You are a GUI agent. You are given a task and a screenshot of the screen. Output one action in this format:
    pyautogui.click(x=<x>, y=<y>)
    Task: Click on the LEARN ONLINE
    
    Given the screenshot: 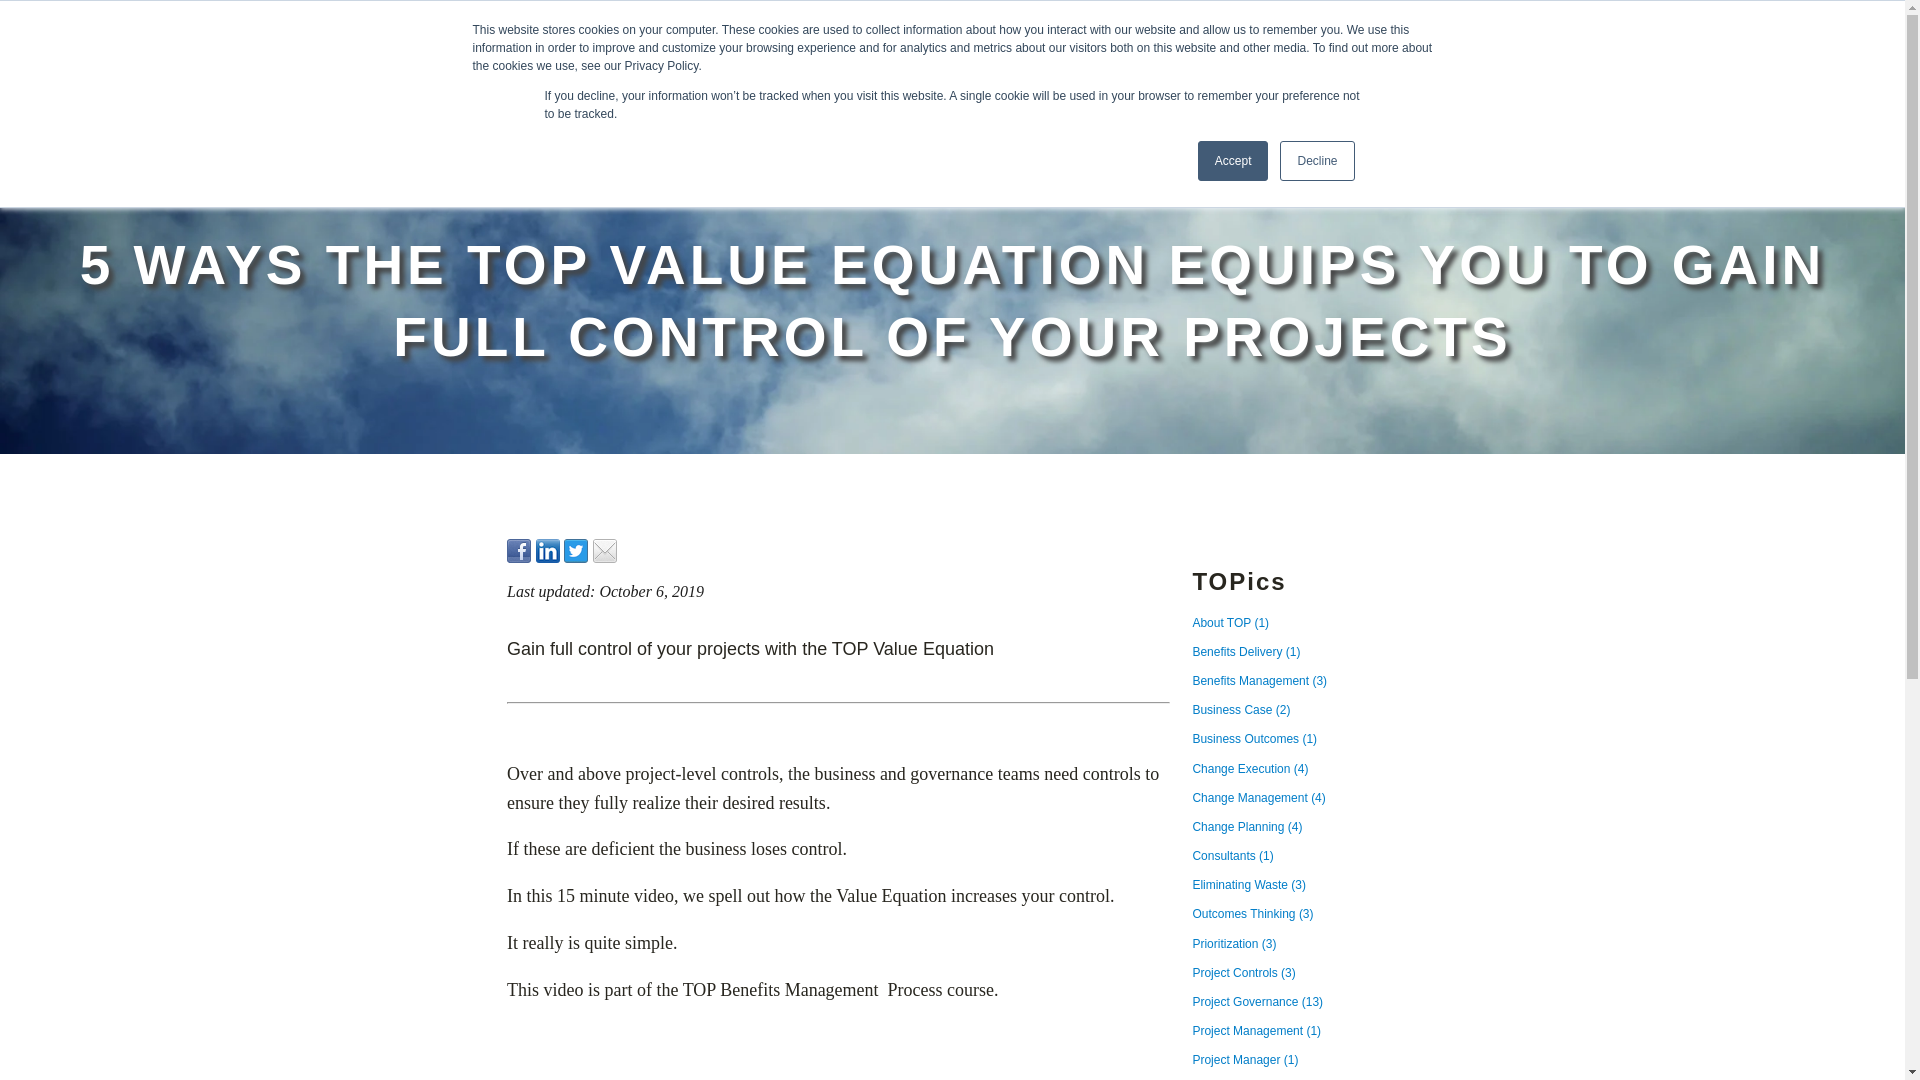 What is the action you would take?
    pyautogui.click(x=1532, y=72)
    